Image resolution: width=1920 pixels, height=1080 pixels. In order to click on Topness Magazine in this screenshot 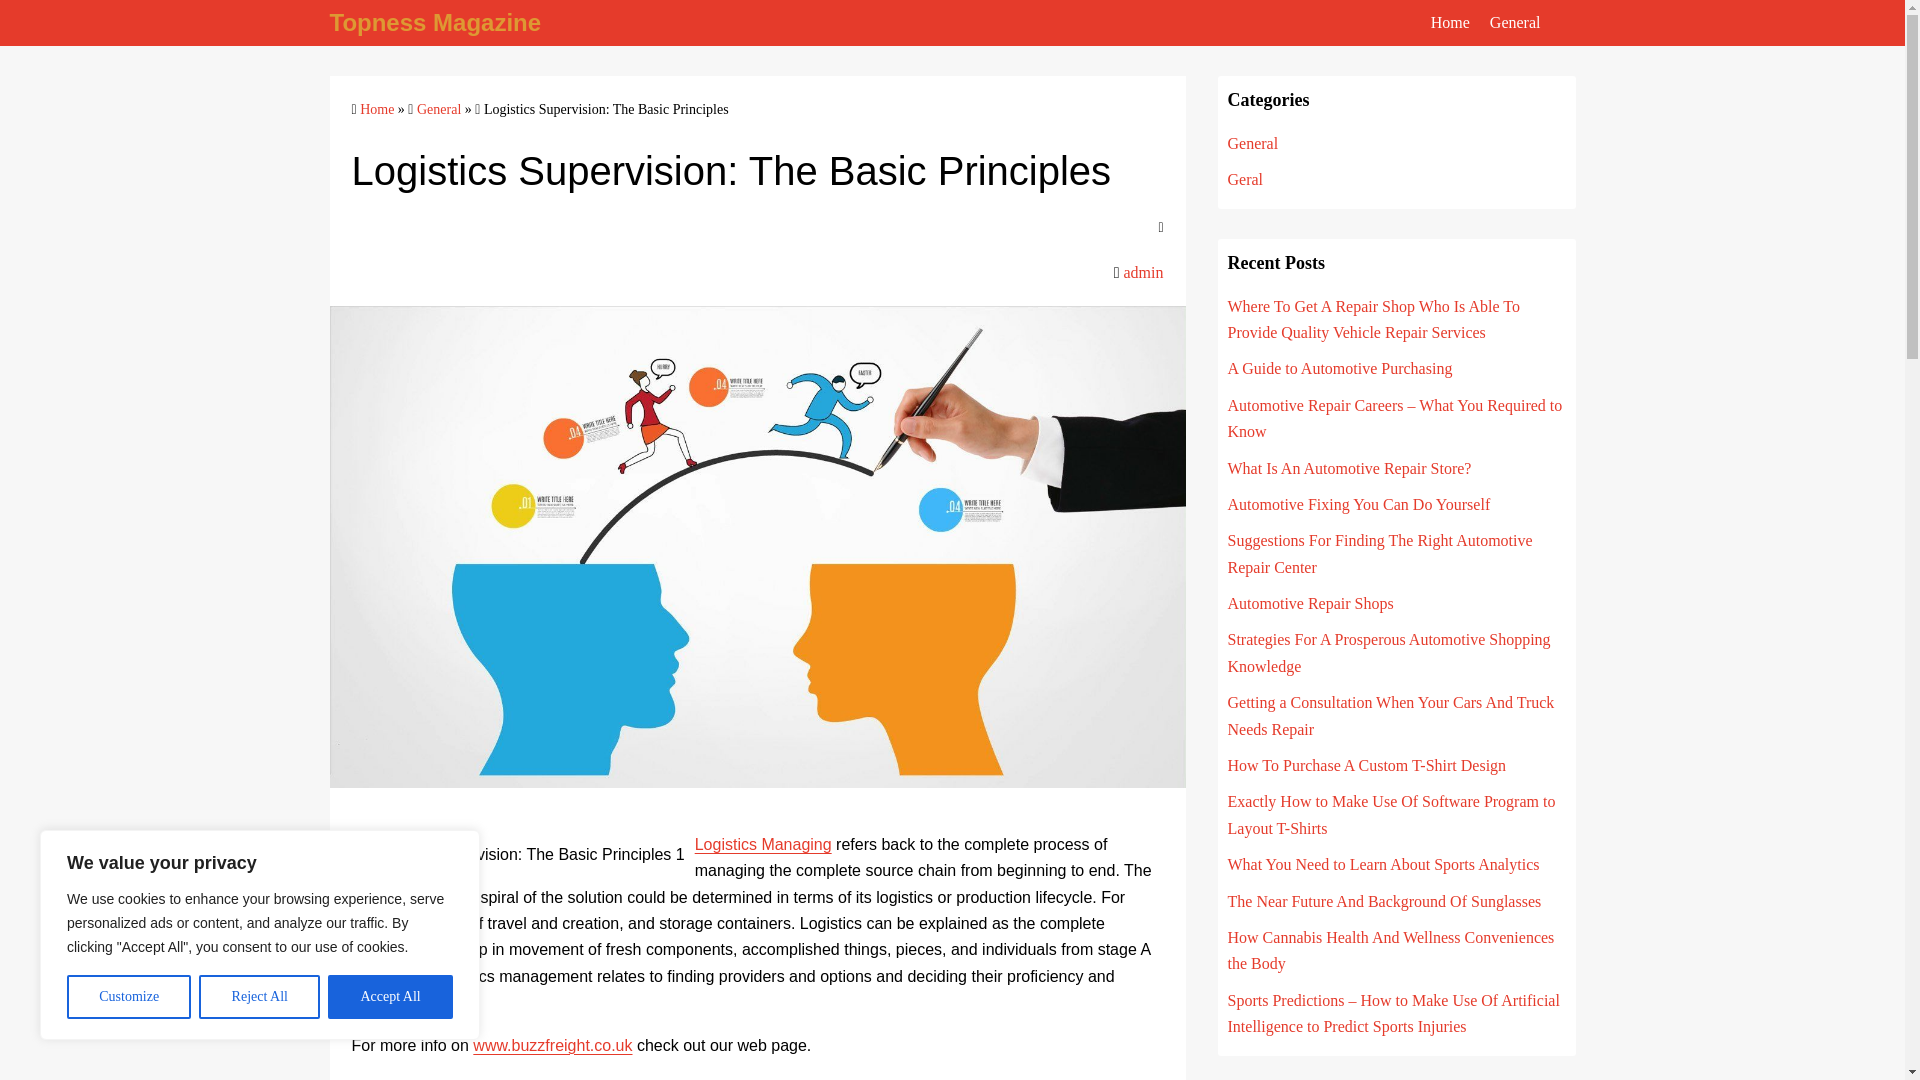, I will do `click(436, 22)`.